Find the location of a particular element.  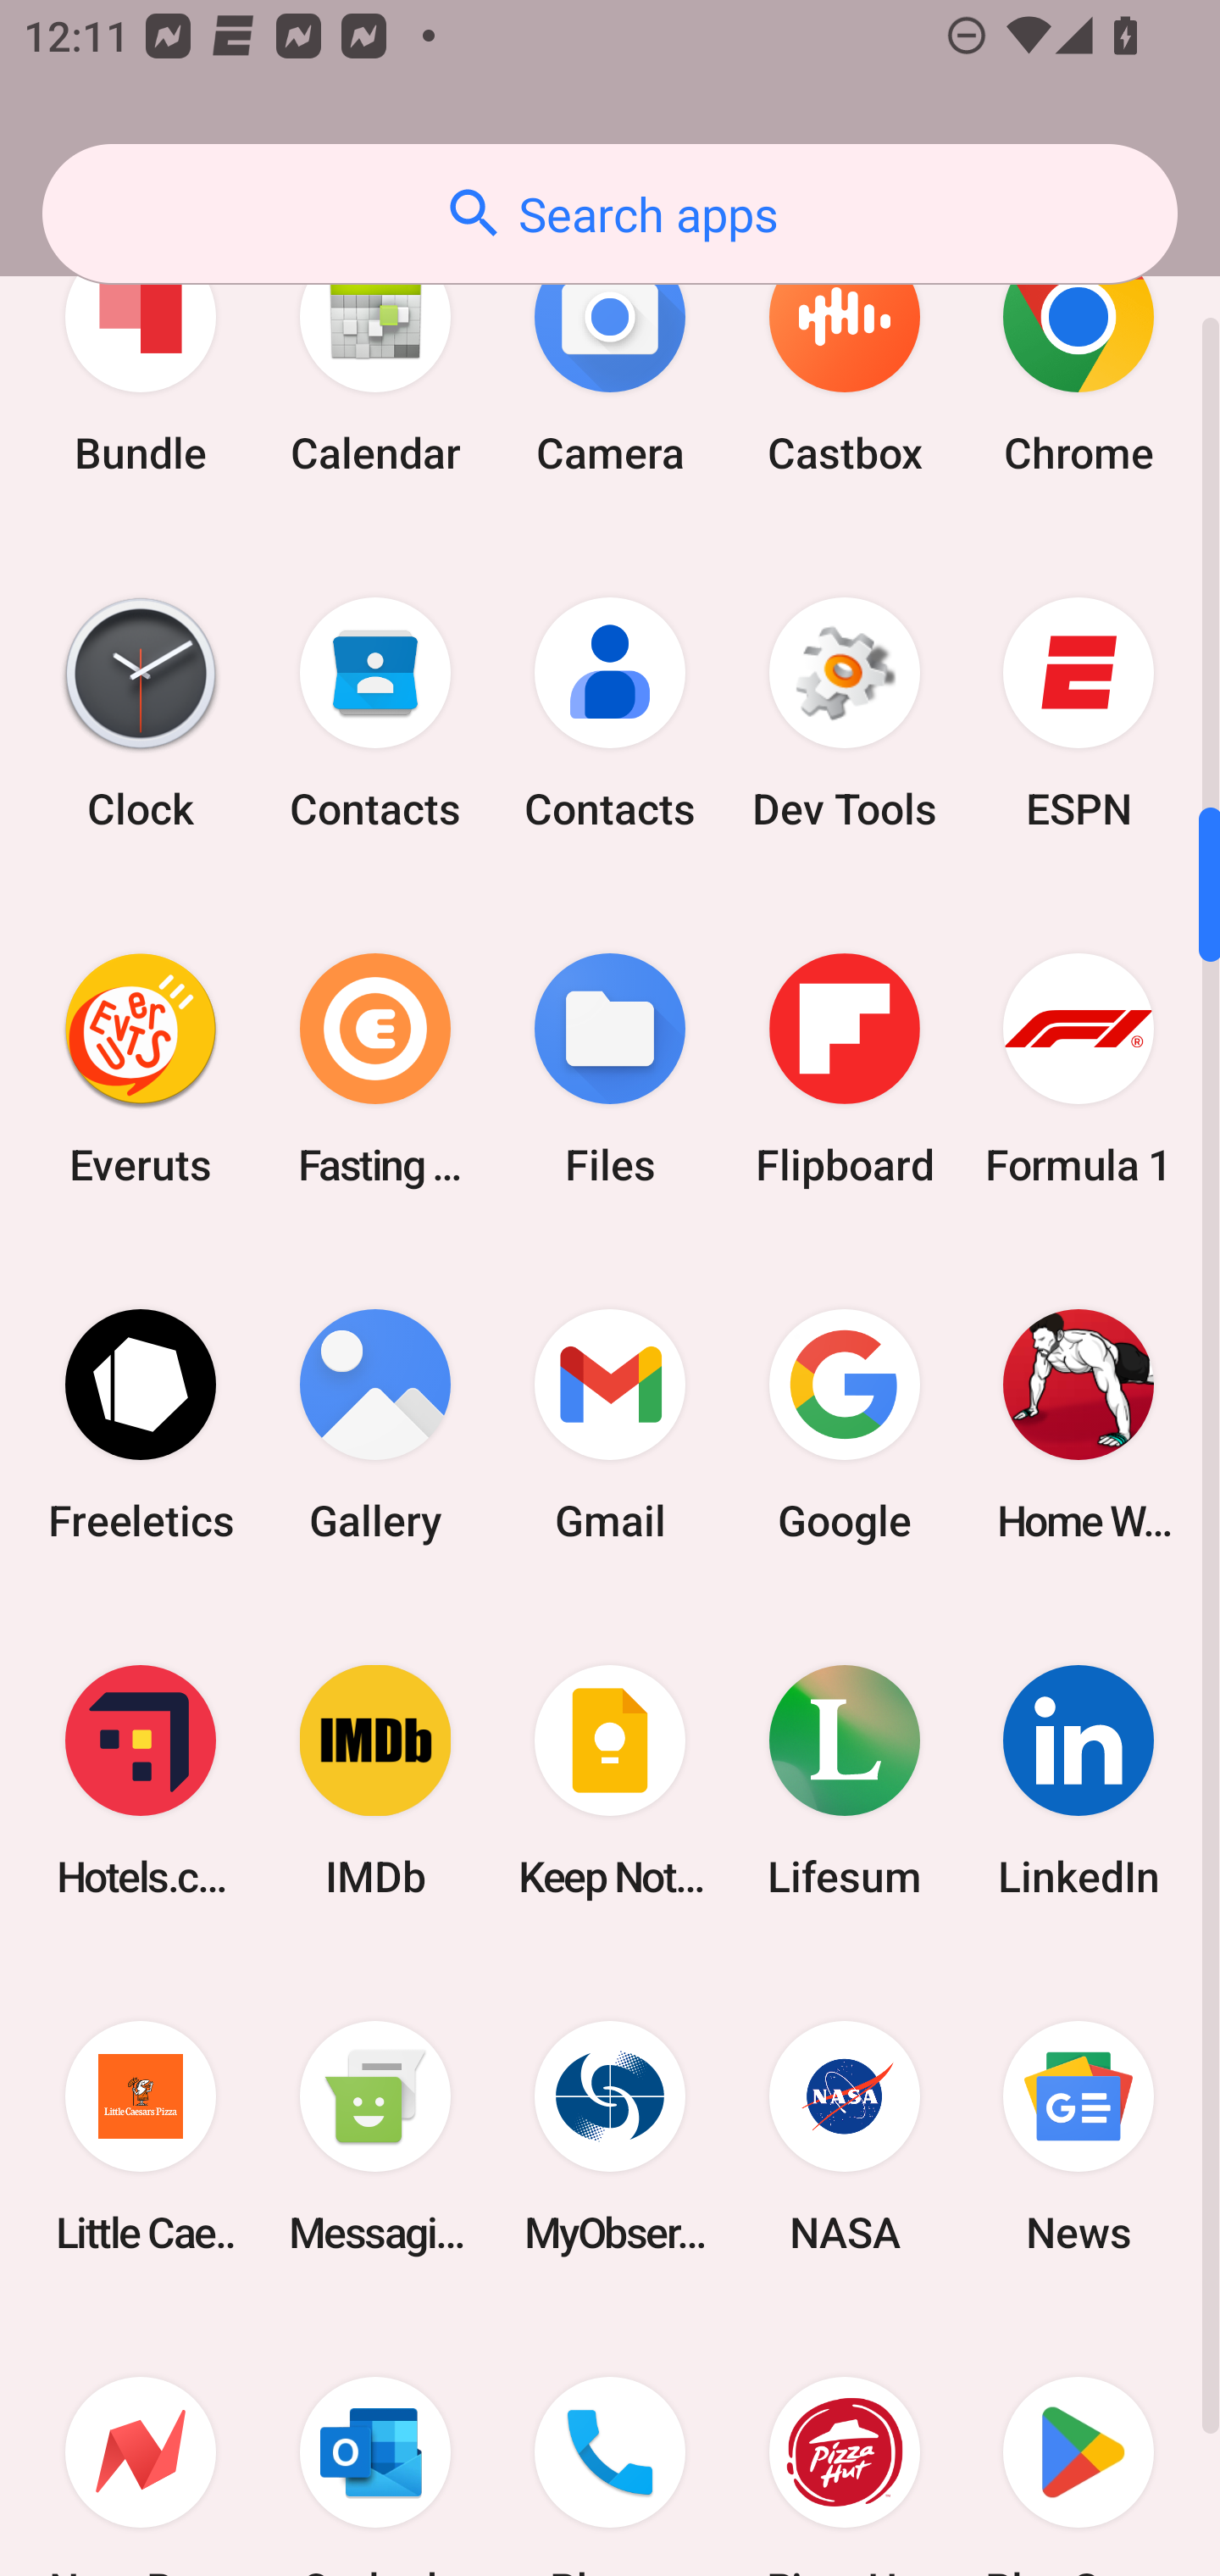

Camera is located at coordinates (610, 358).